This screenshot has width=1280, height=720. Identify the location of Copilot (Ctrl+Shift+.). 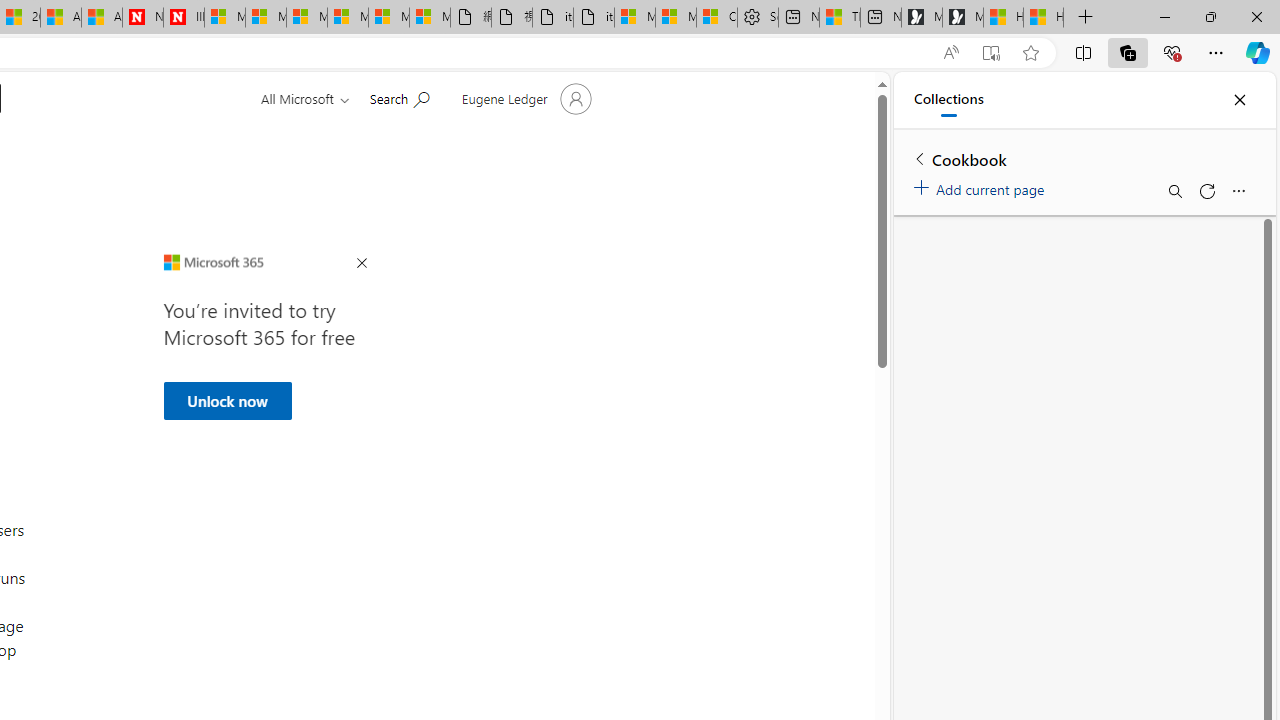
(1258, 52).